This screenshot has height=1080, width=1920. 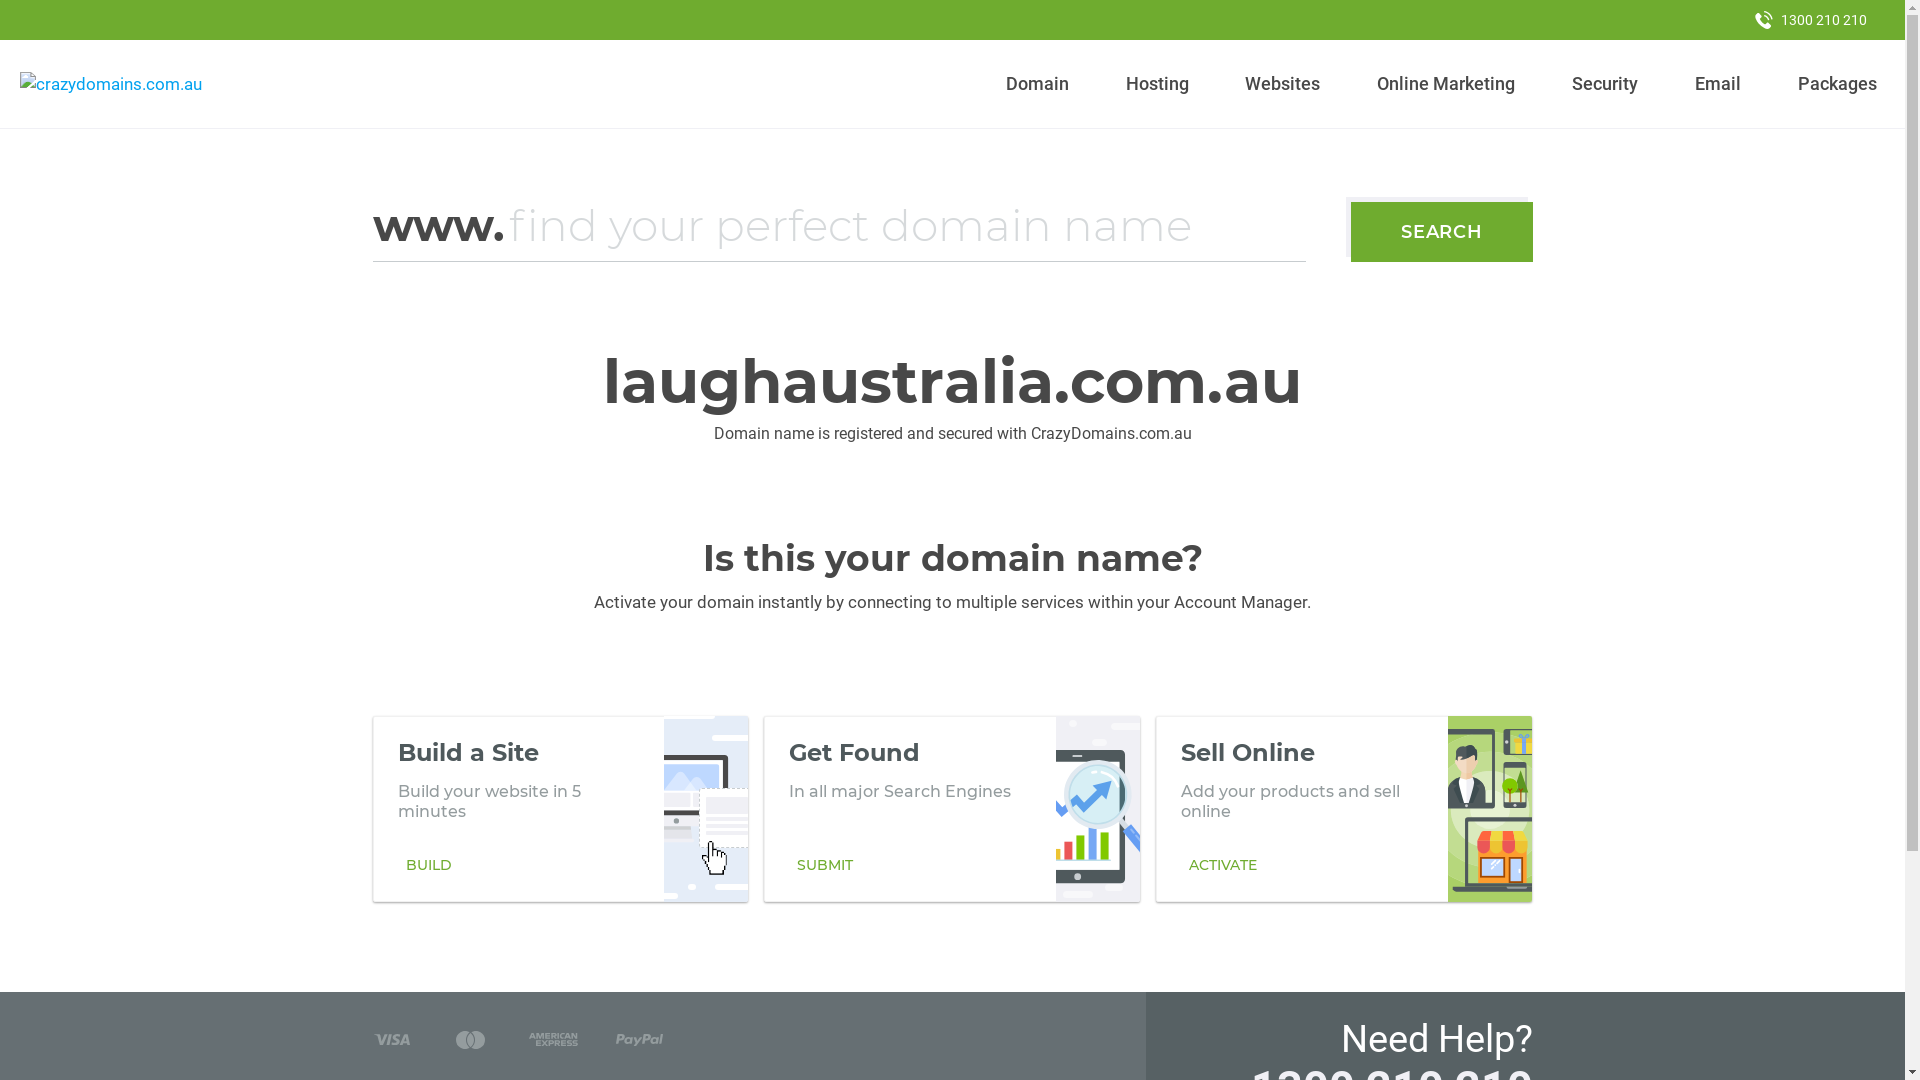 What do you see at coordinates (560, 809) in the screenshot?
I see `Build a Site
Build your website in 5 minutes
BUILD` at bounding box center [560, 809].